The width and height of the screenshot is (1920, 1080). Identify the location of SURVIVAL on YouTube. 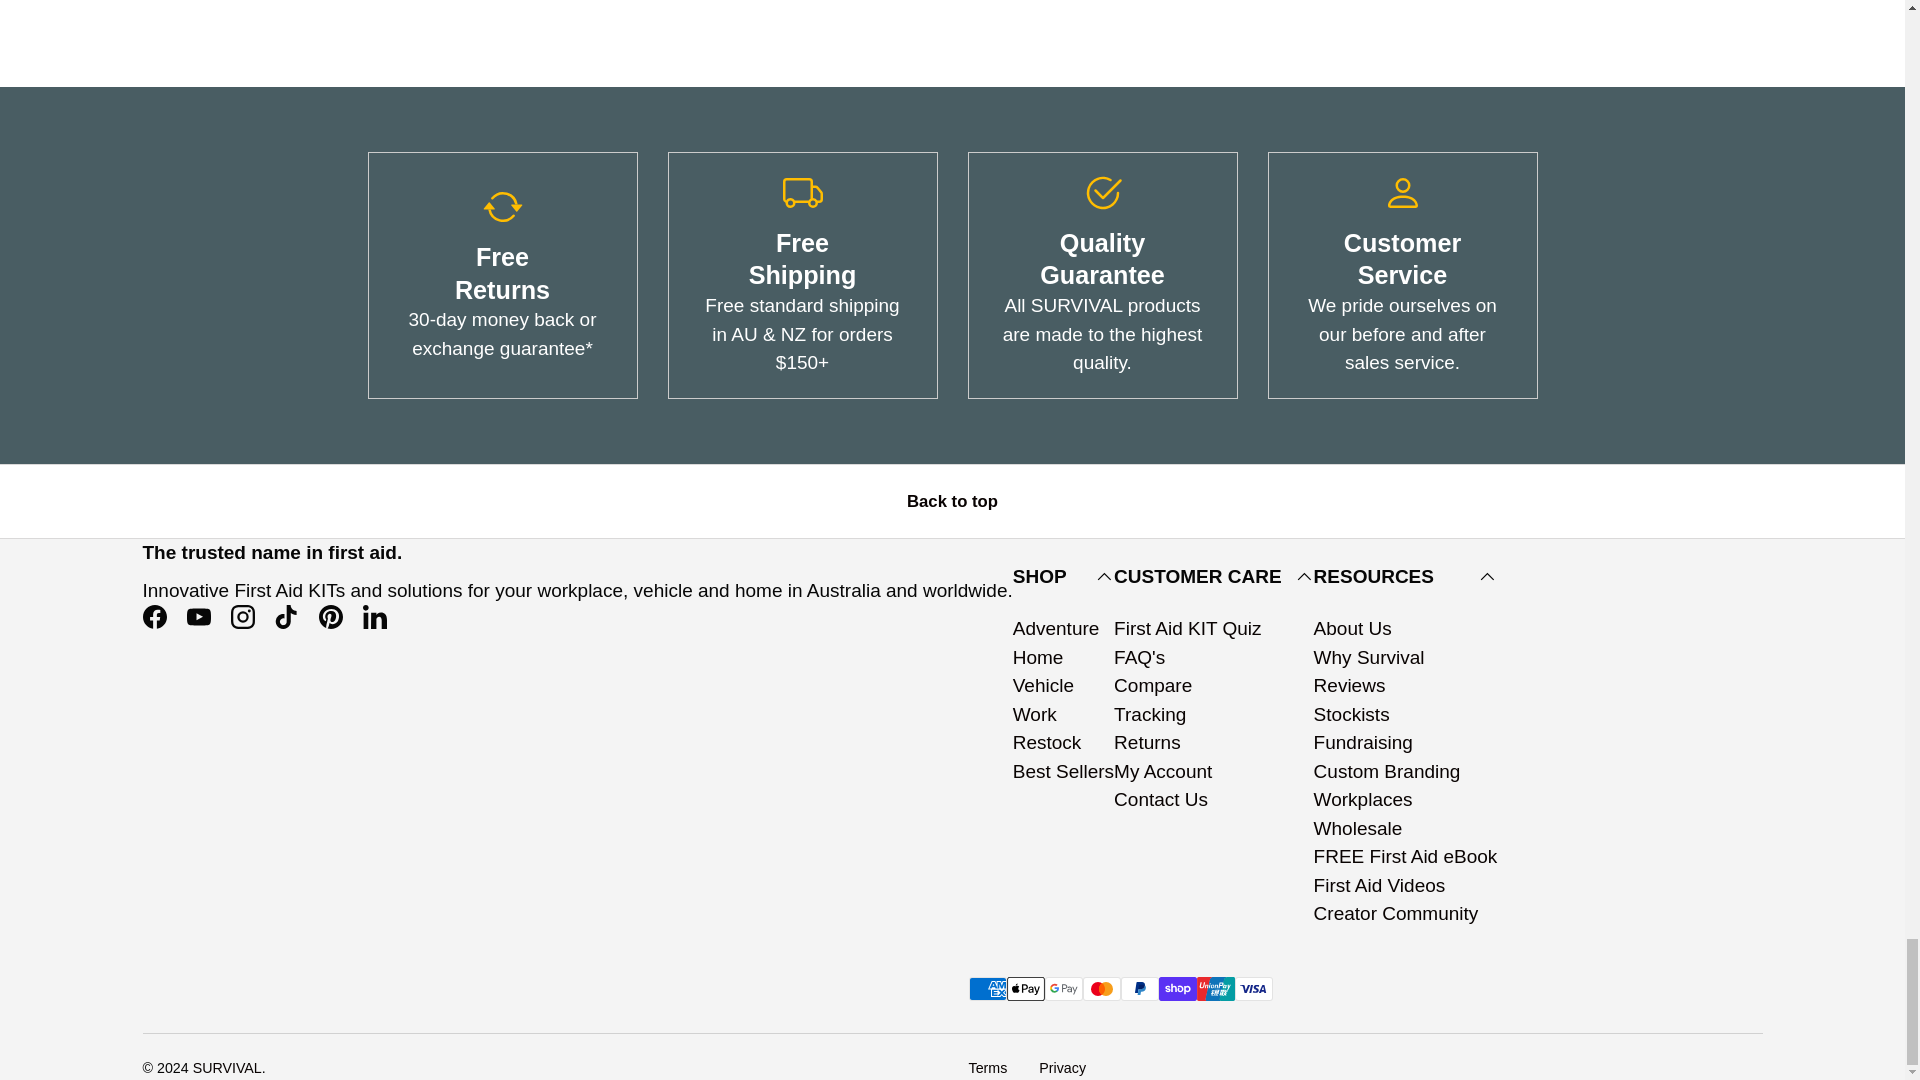
(198, 617).